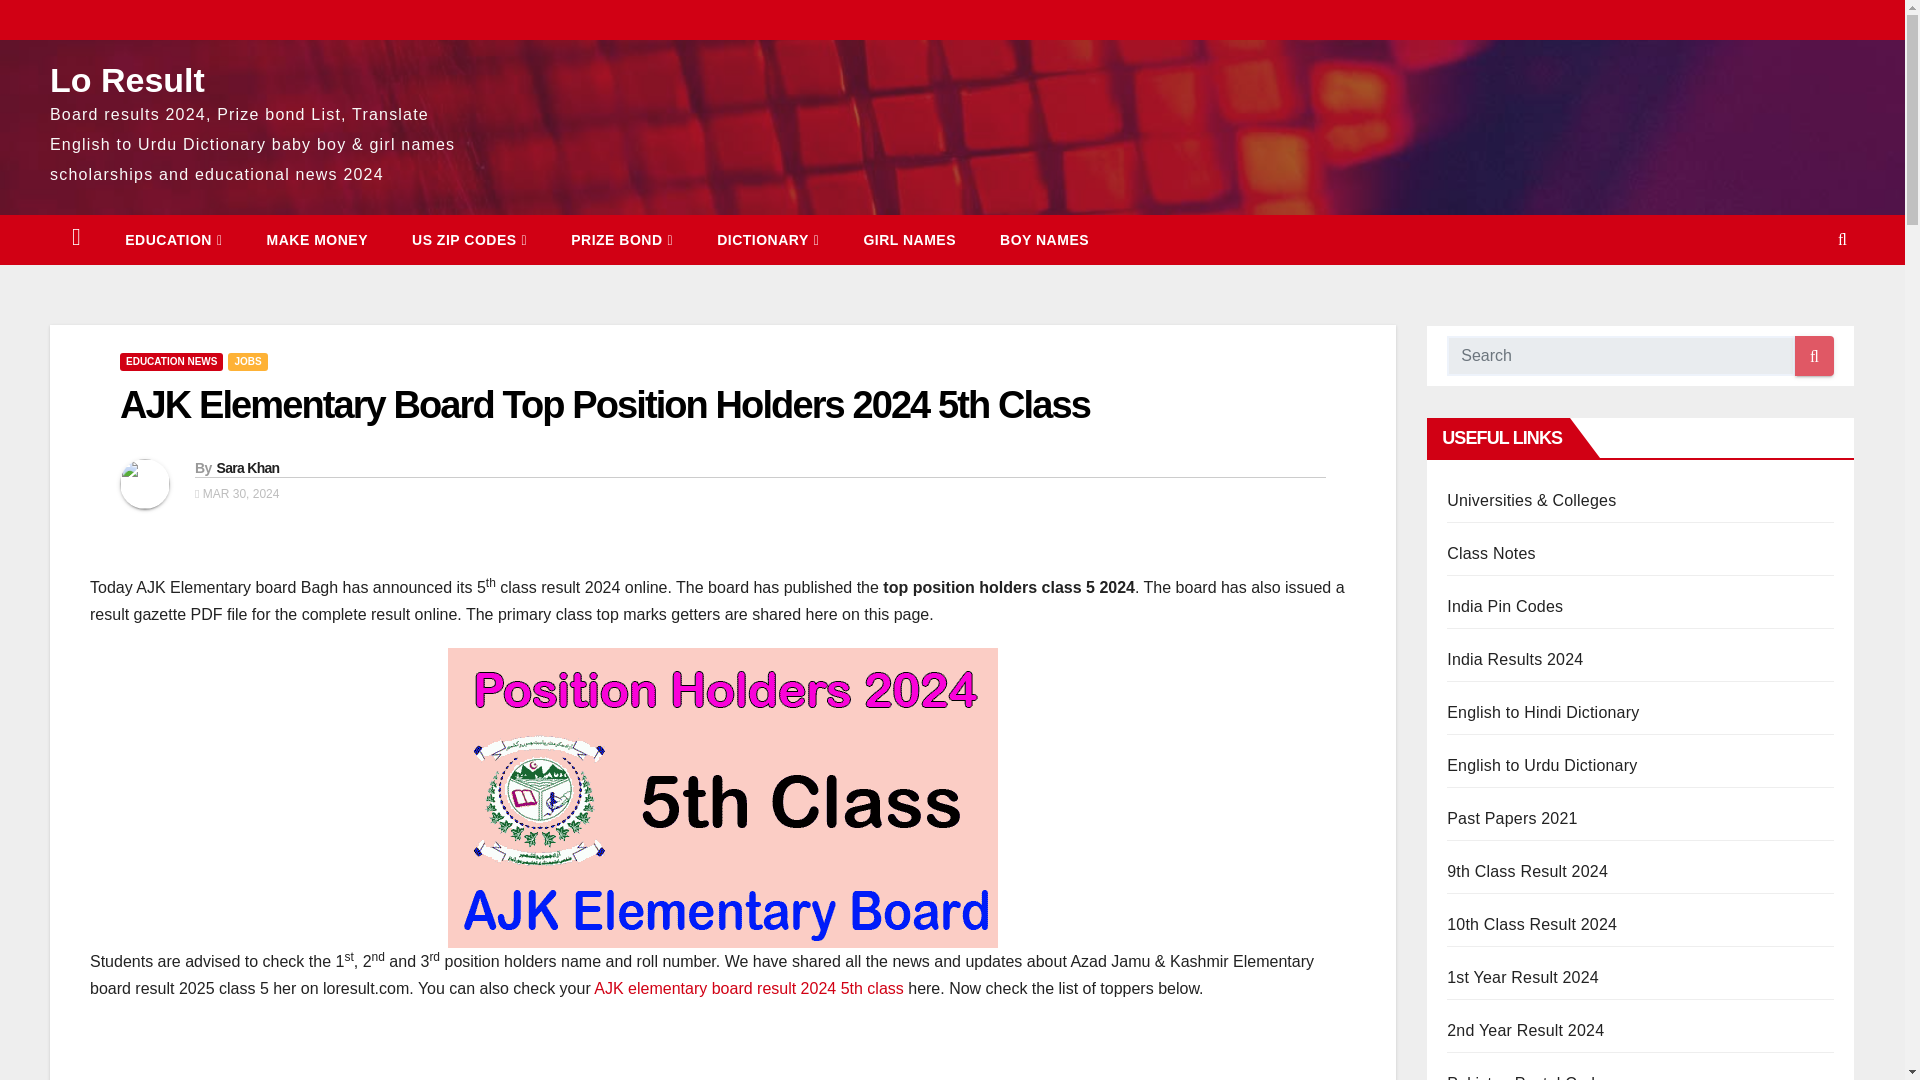  Describe the element at coordinates (908, 239) in the screenshot. I see `GIRL NAMES` at that location.